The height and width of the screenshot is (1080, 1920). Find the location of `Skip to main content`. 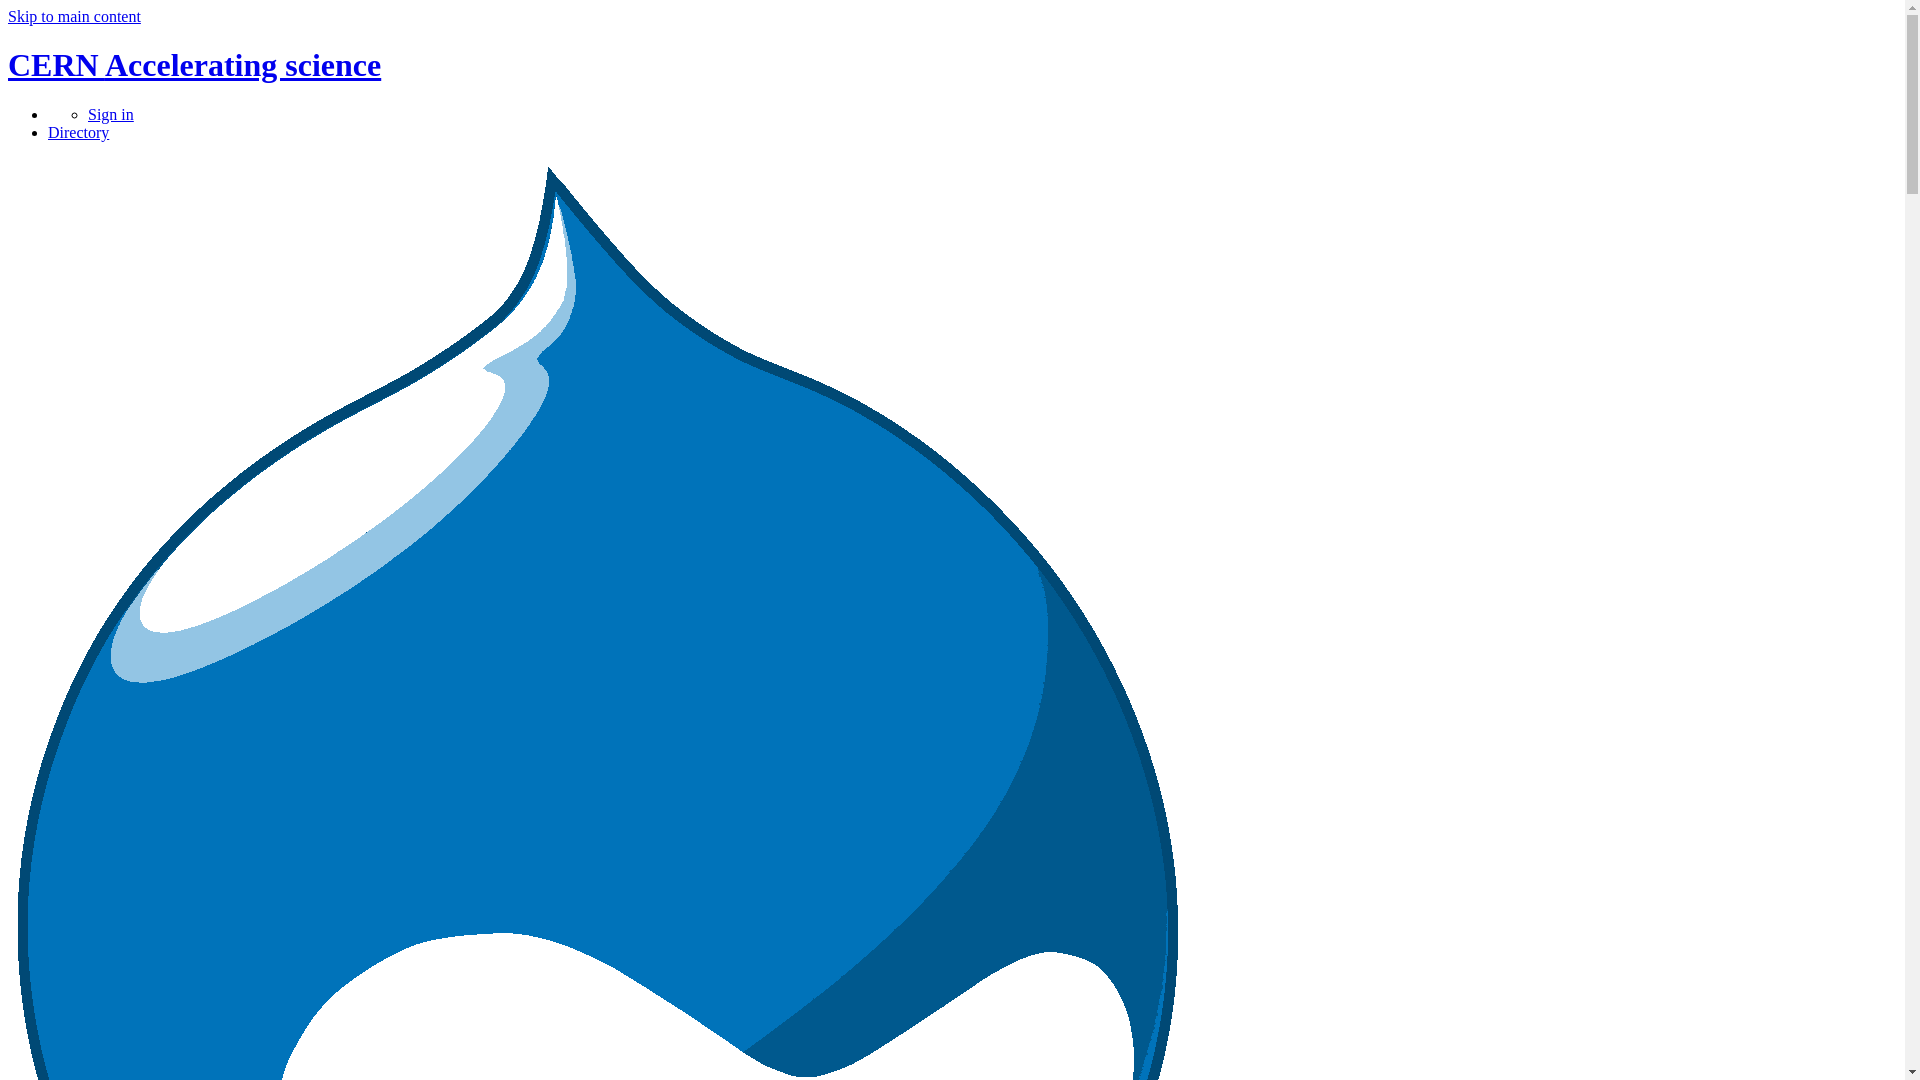

Skip to main content is located at coordinates (74, 16).